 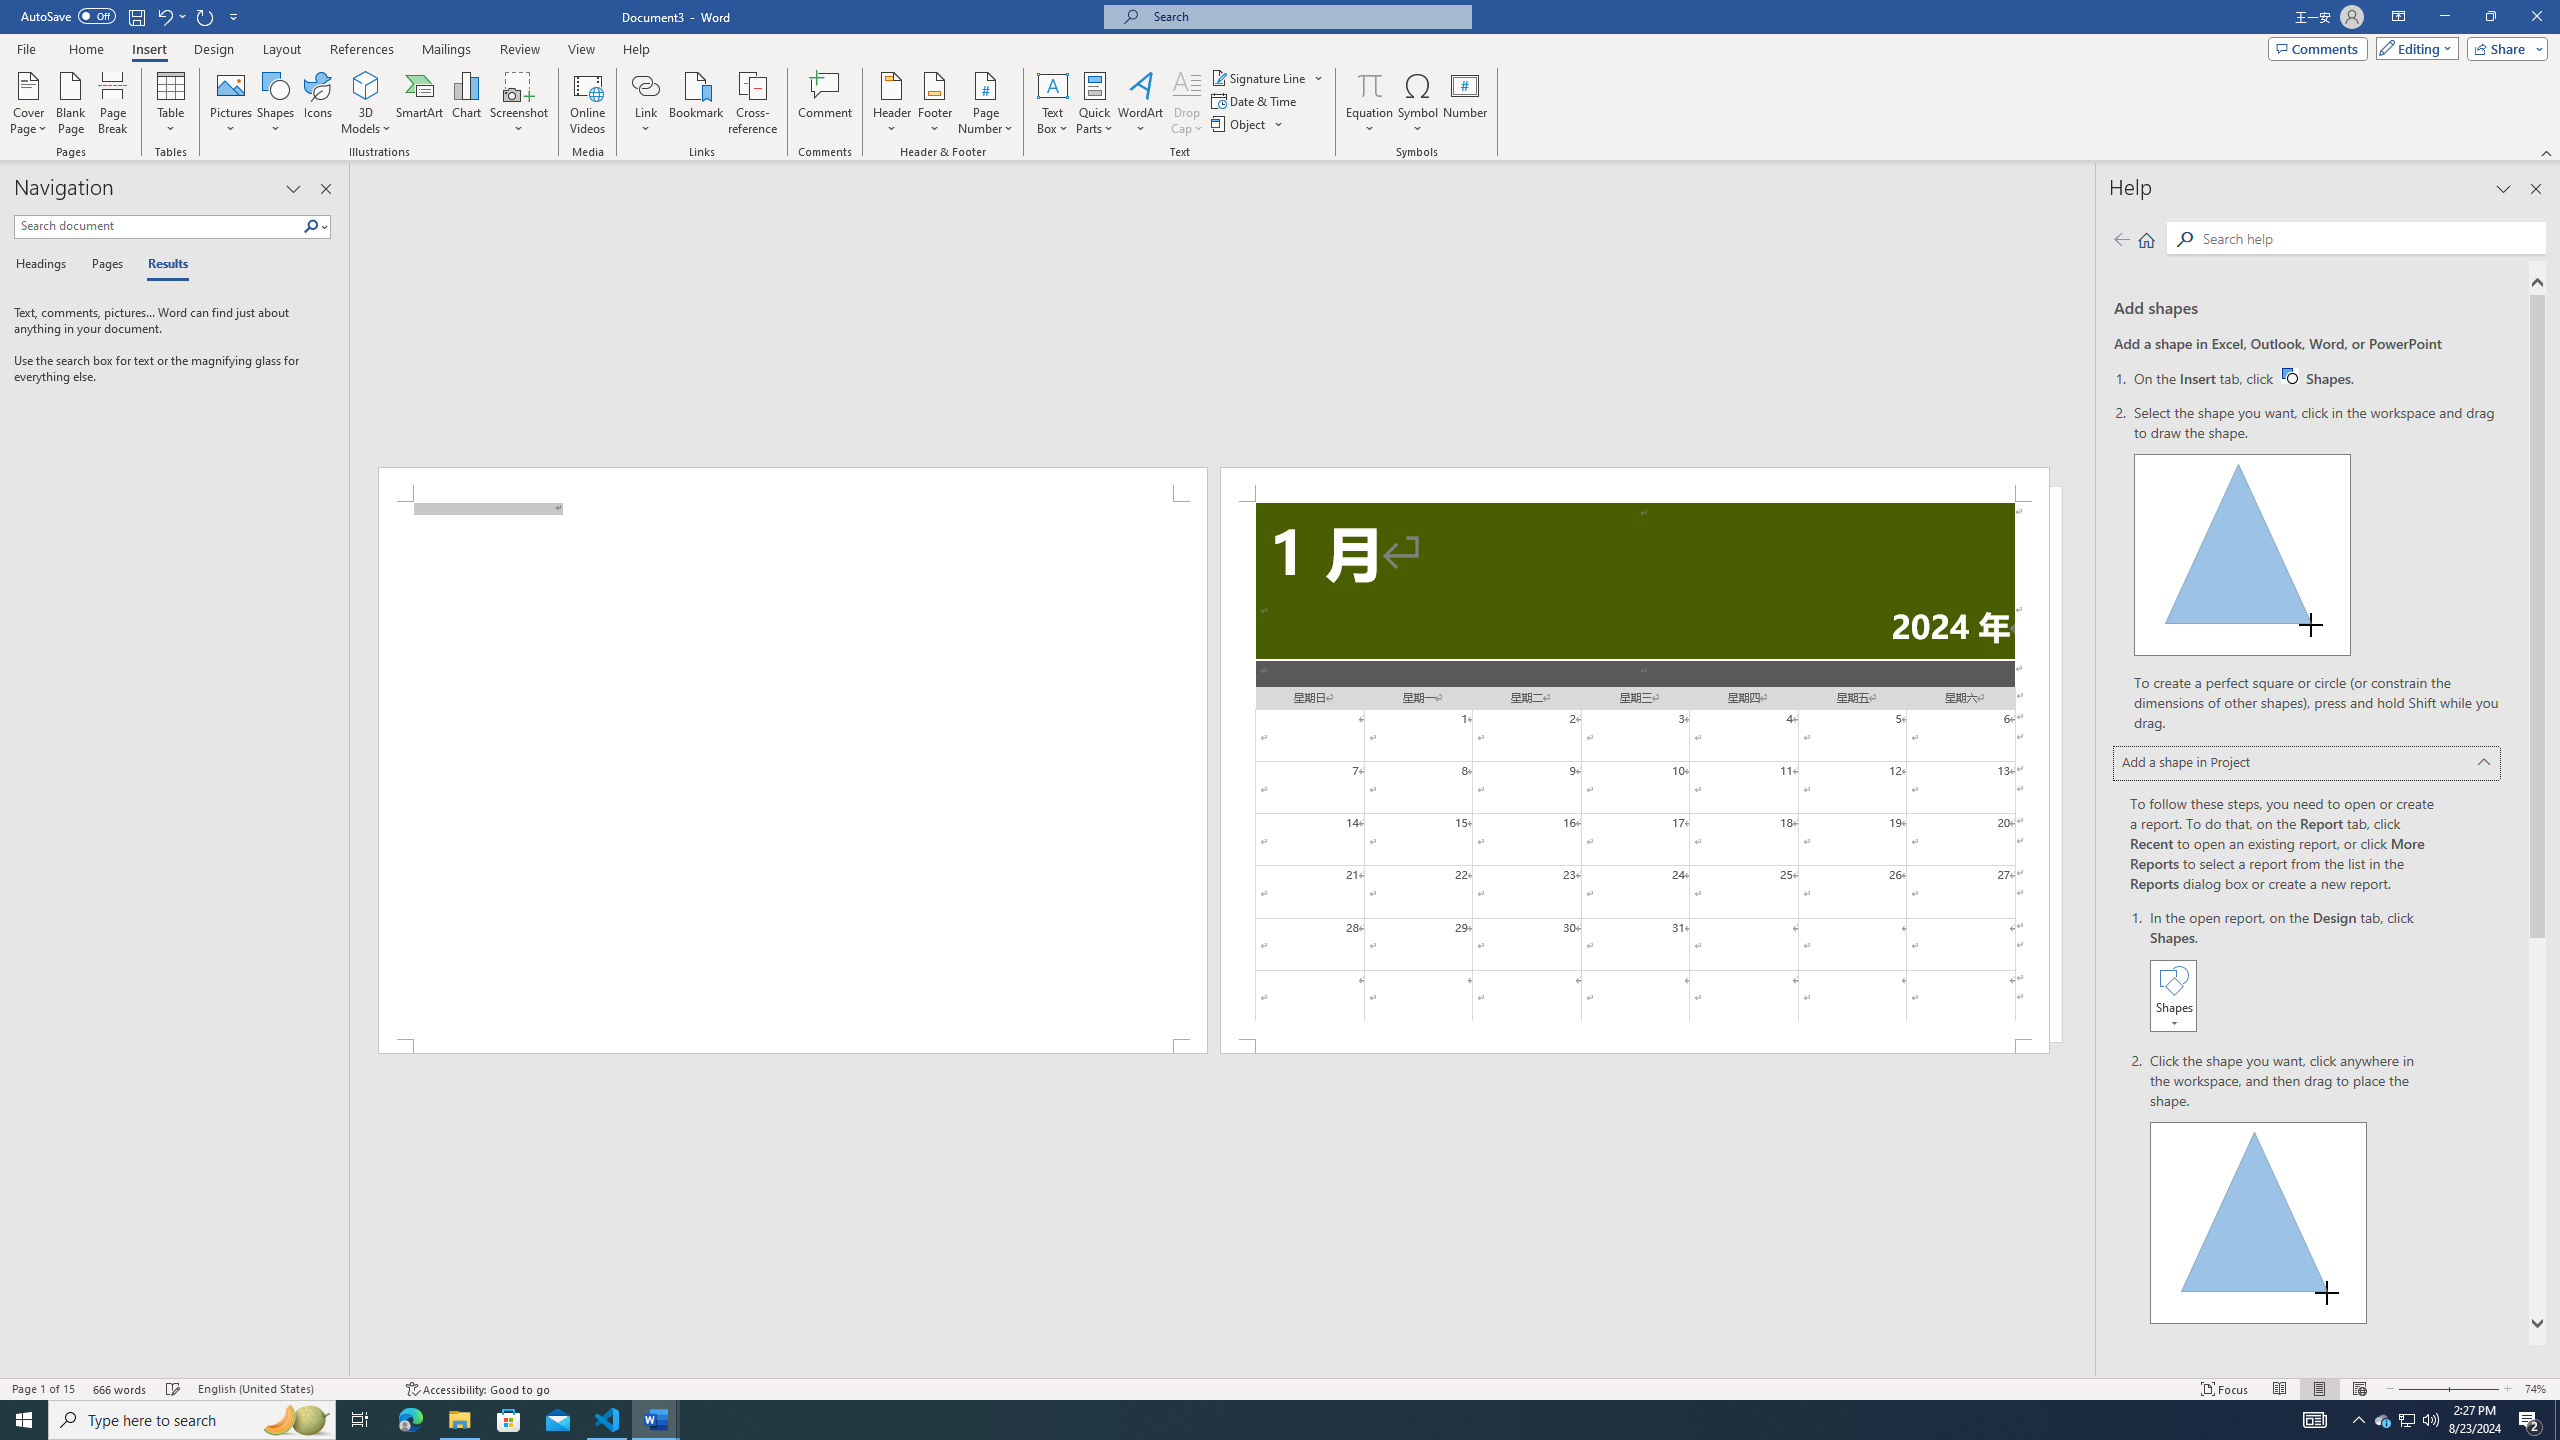 What do you see at coordinates (2173, 996) in the screenshot?
I see `Insert Shapes button` at bounding box center [2173, 996].